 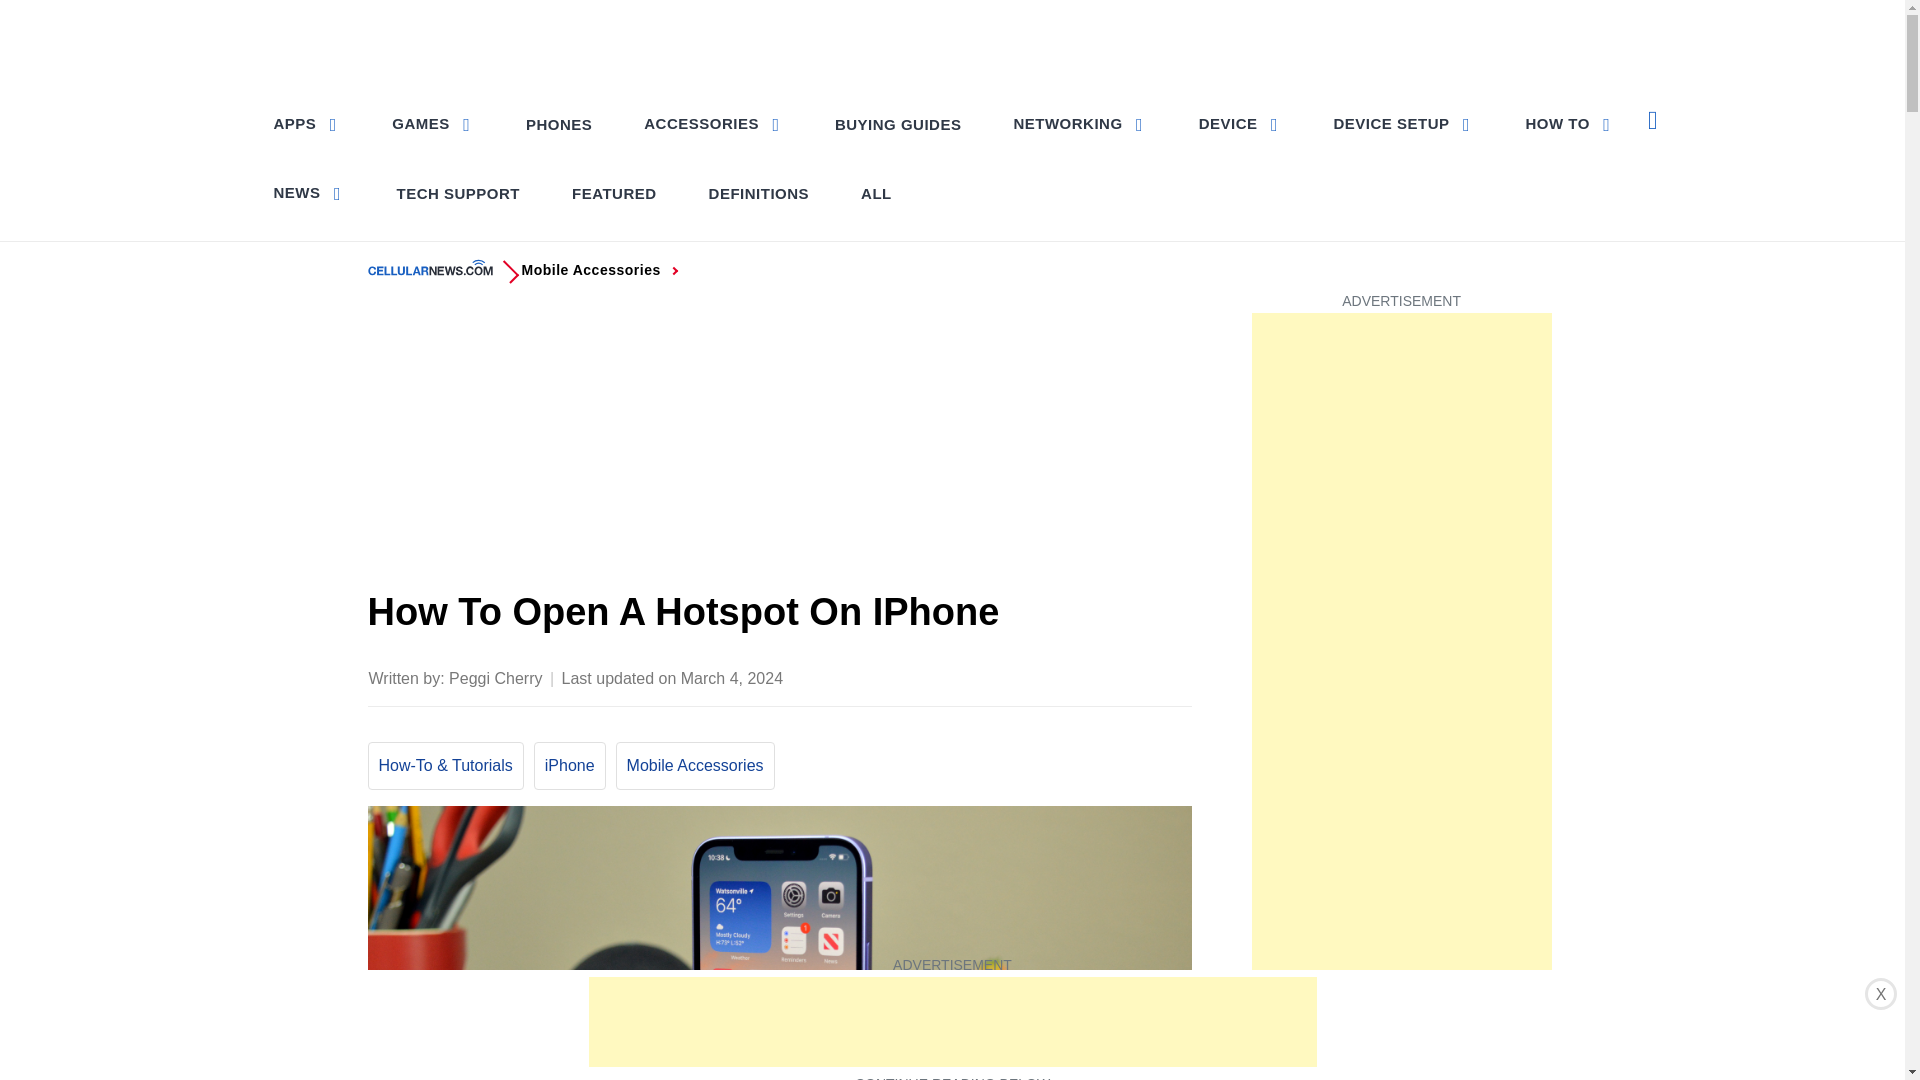 What do you see at coordinates (898, 124) in the screenshot?
I see `BUYING GUIDES` at bounding box center [898, 124].